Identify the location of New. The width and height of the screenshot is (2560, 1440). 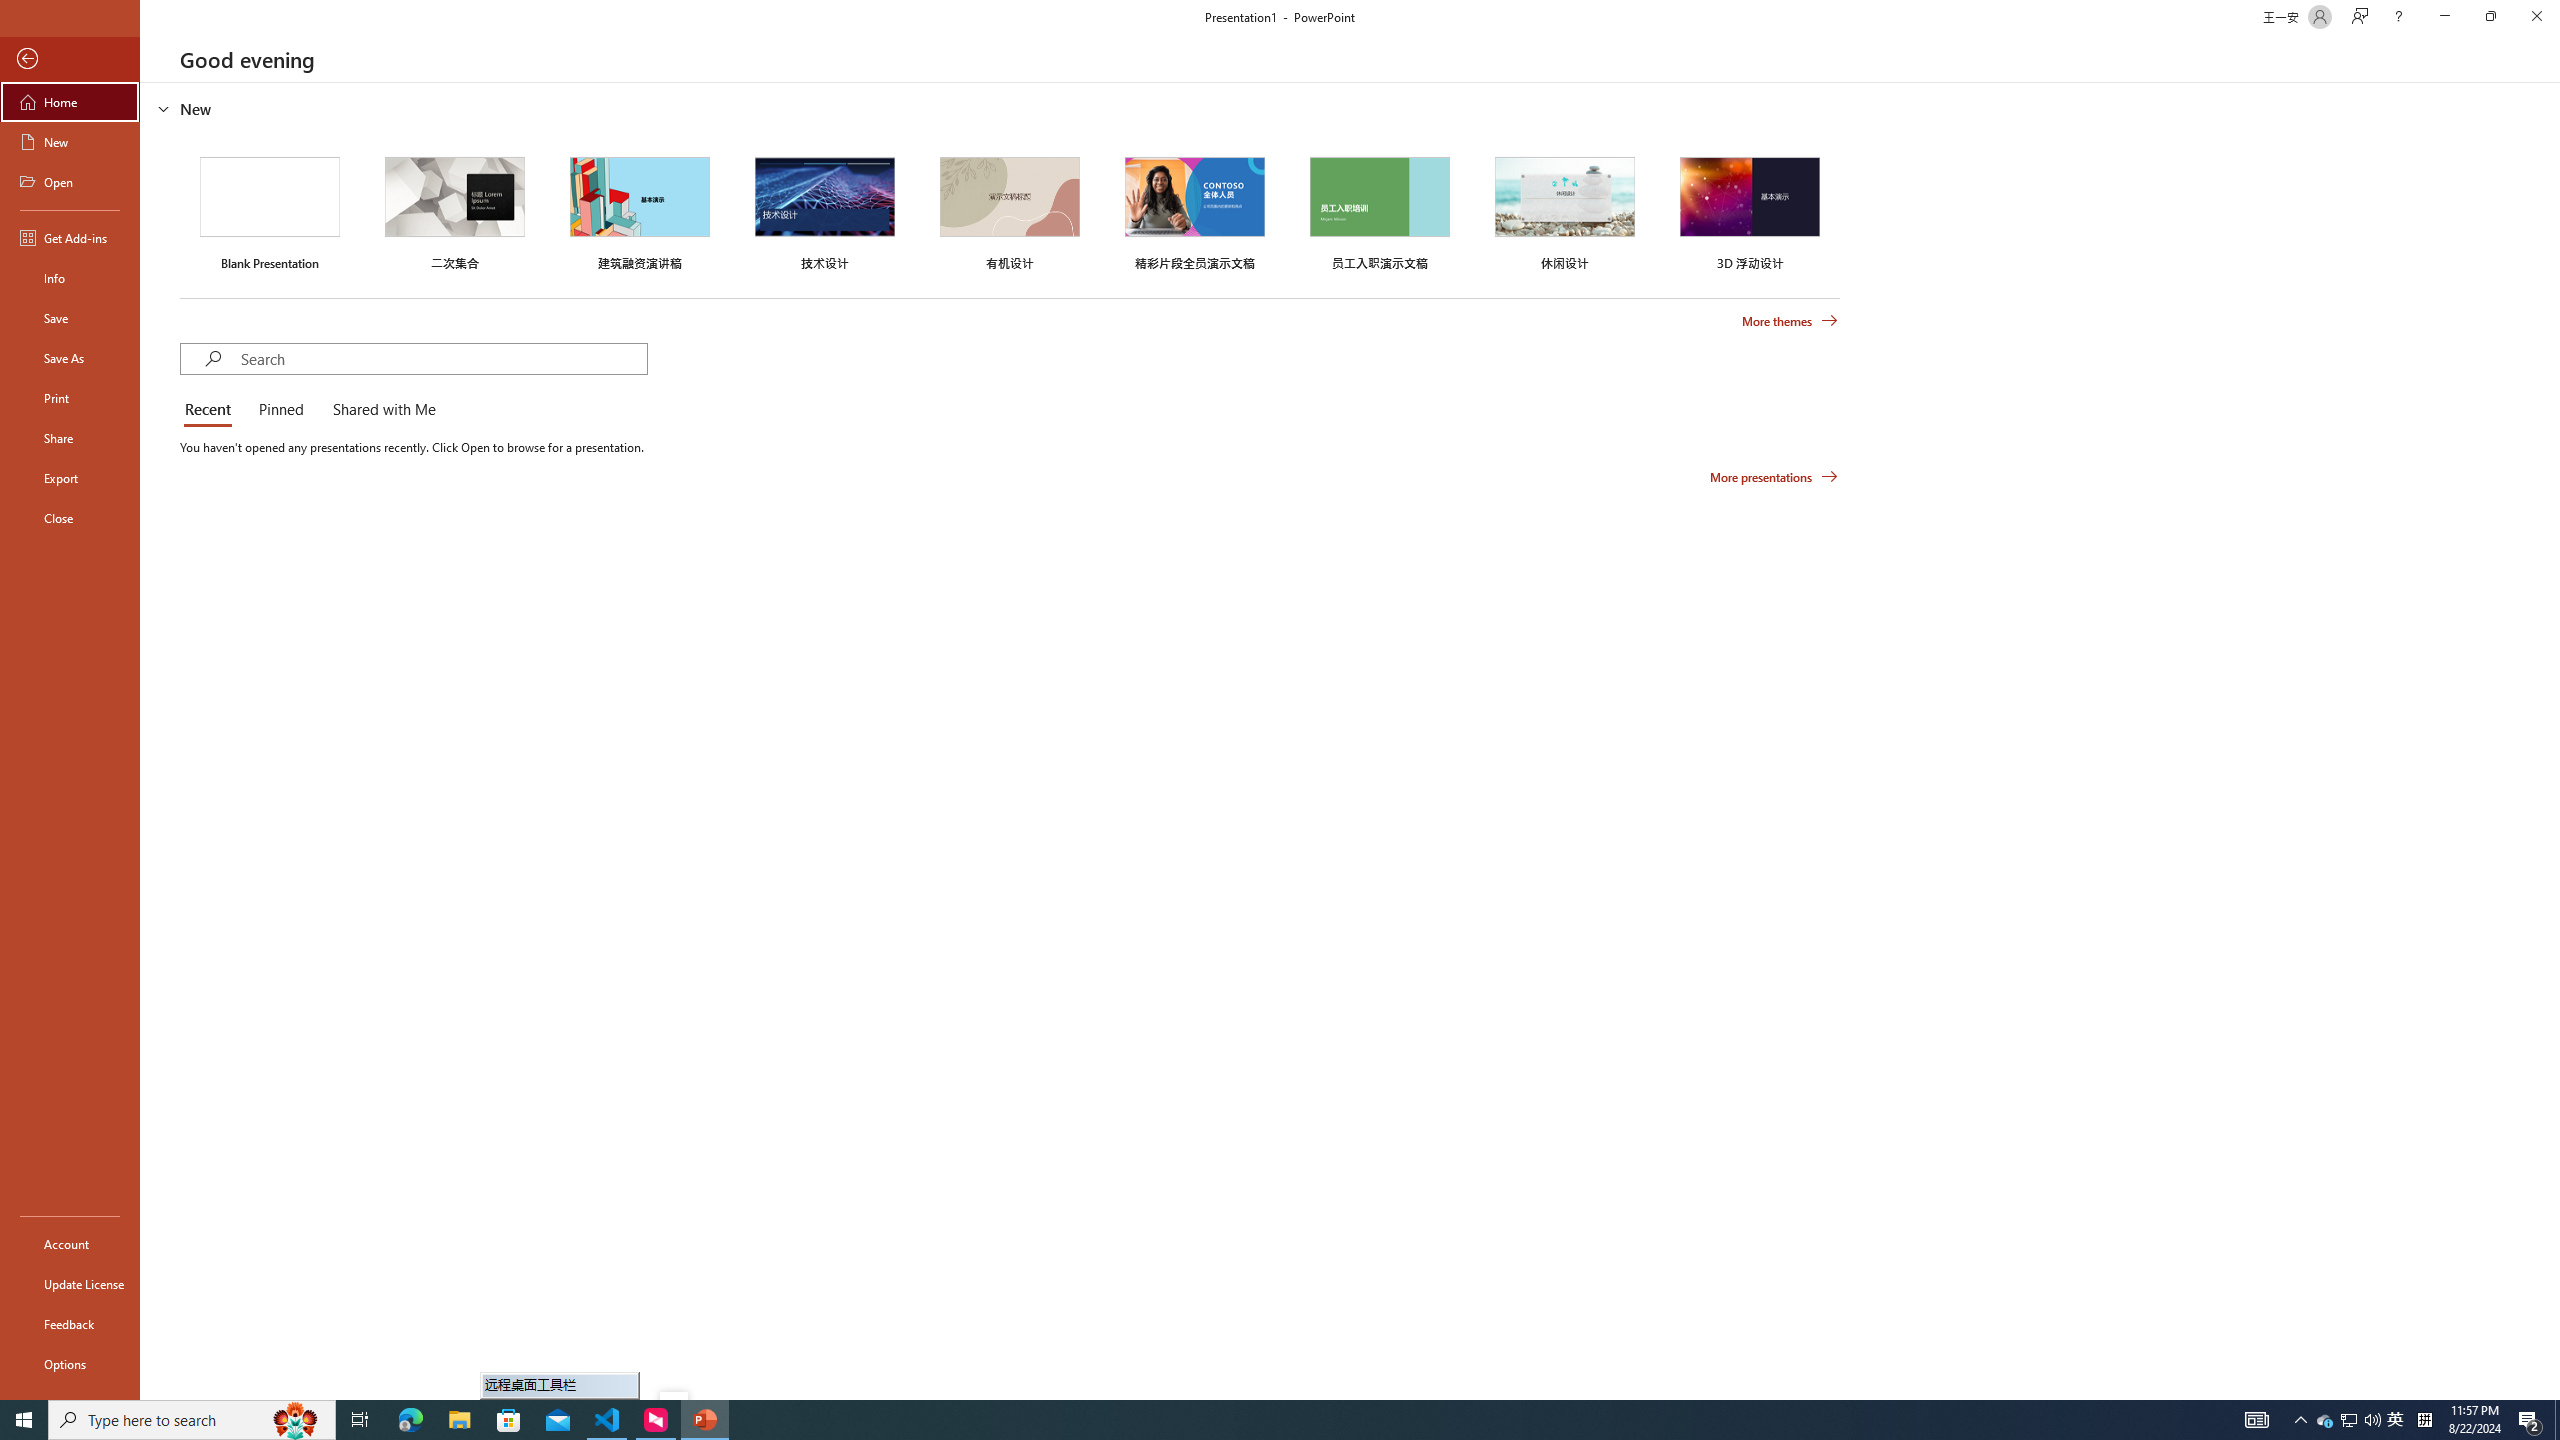
(70, 142).